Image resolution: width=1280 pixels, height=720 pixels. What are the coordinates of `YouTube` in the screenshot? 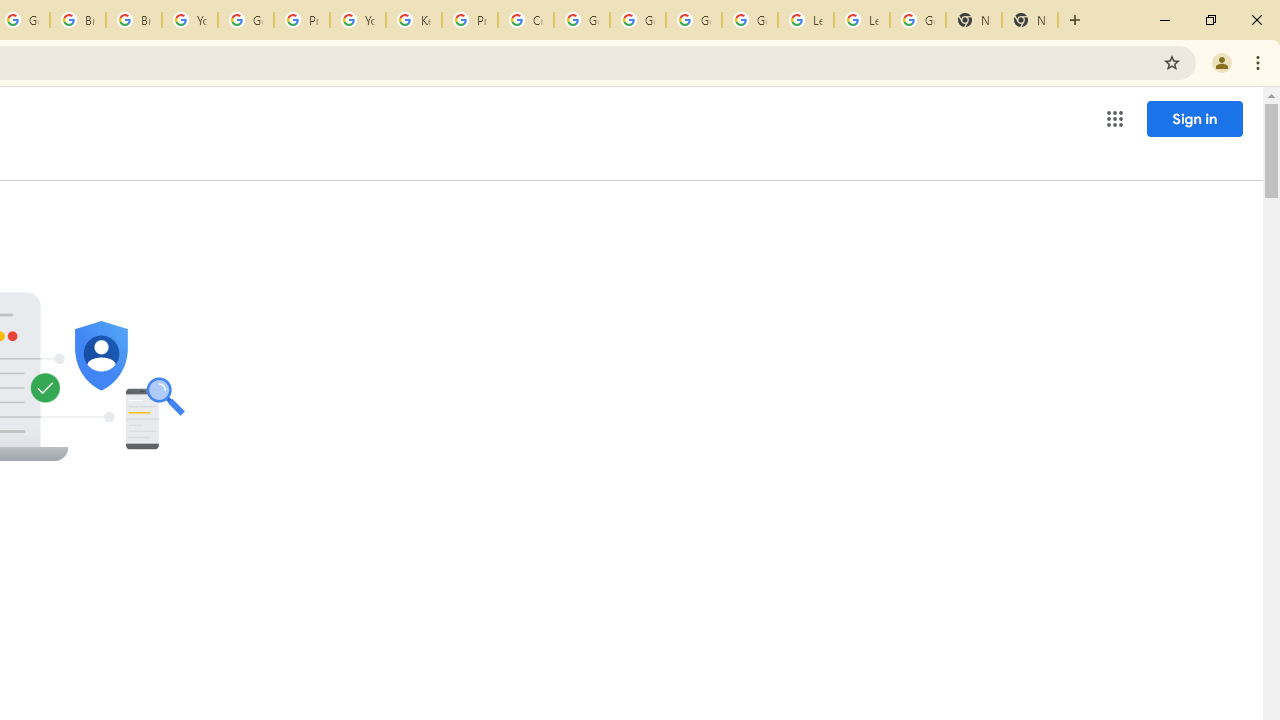 It's located at (358, 20).